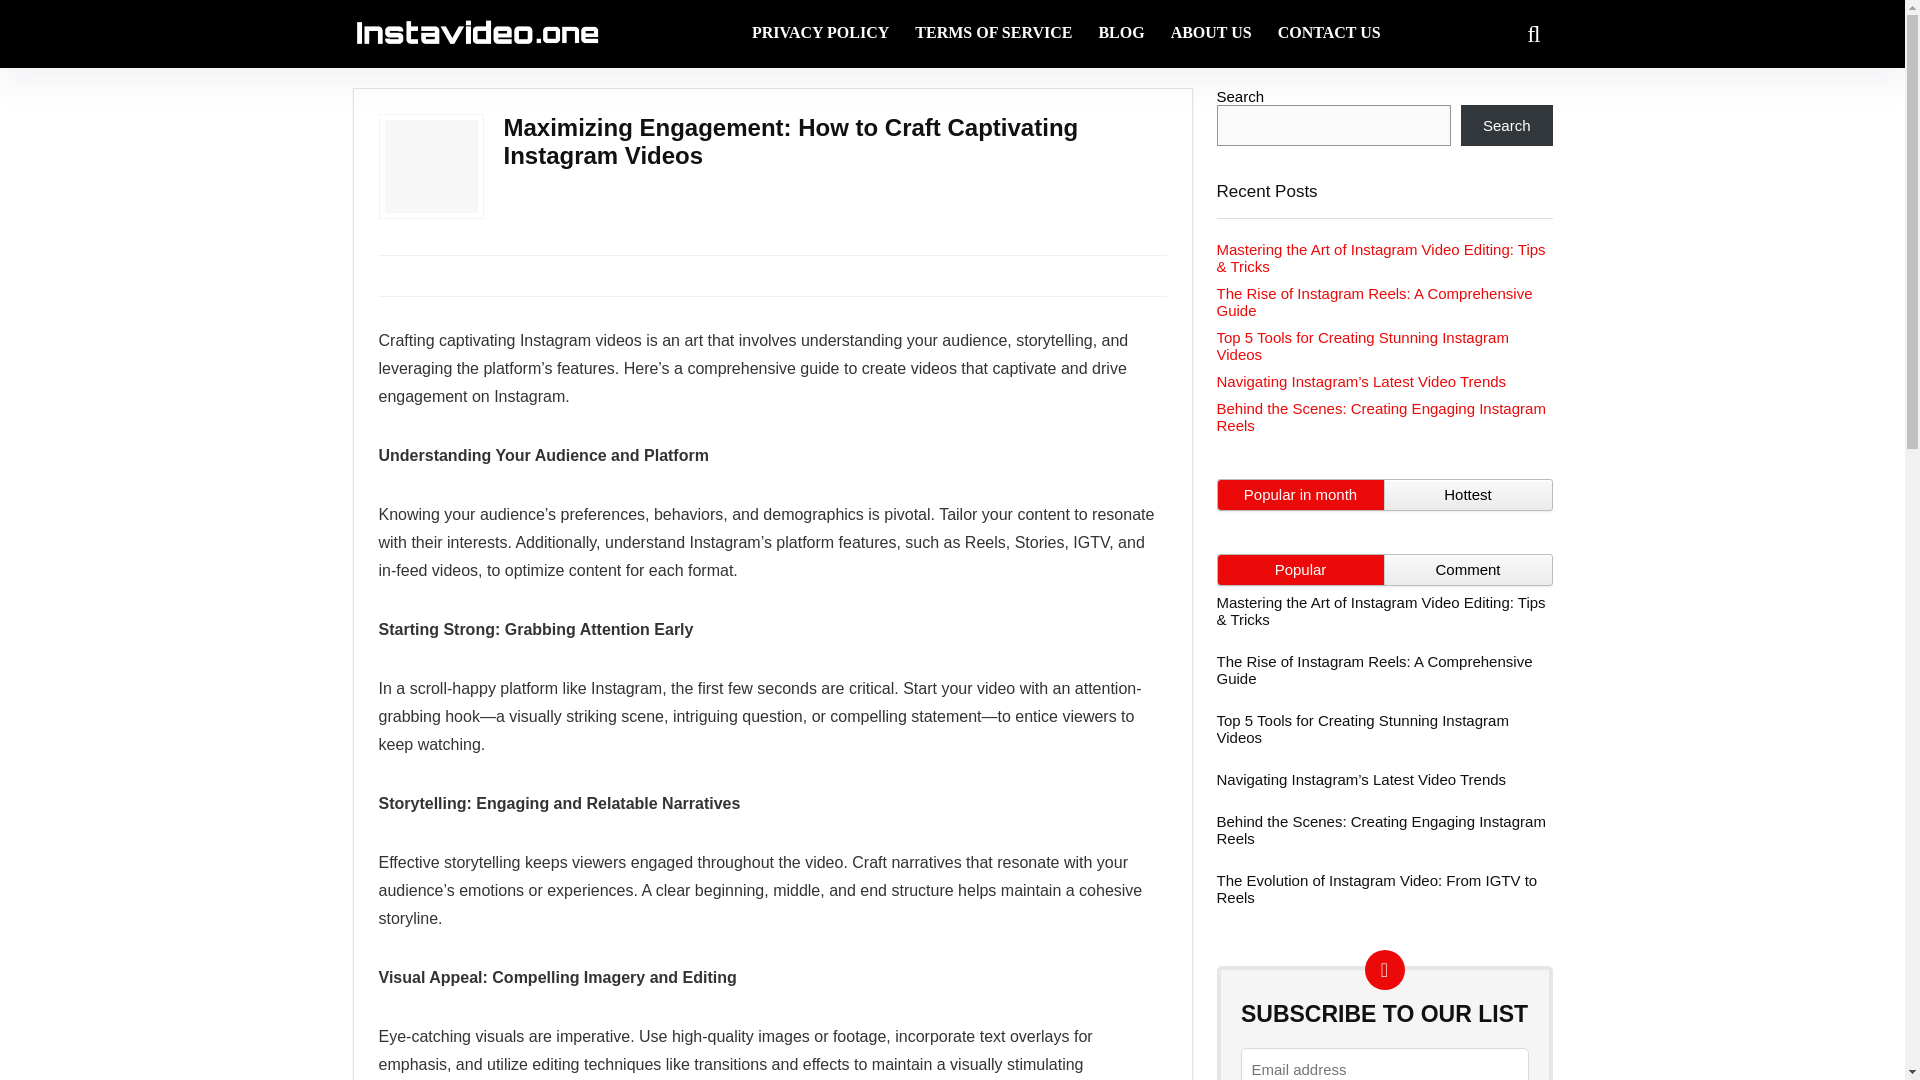  What do you see at coordinates (1507, 124) in the screenshot?
I see `Search` at bounding box center [1507, 124].